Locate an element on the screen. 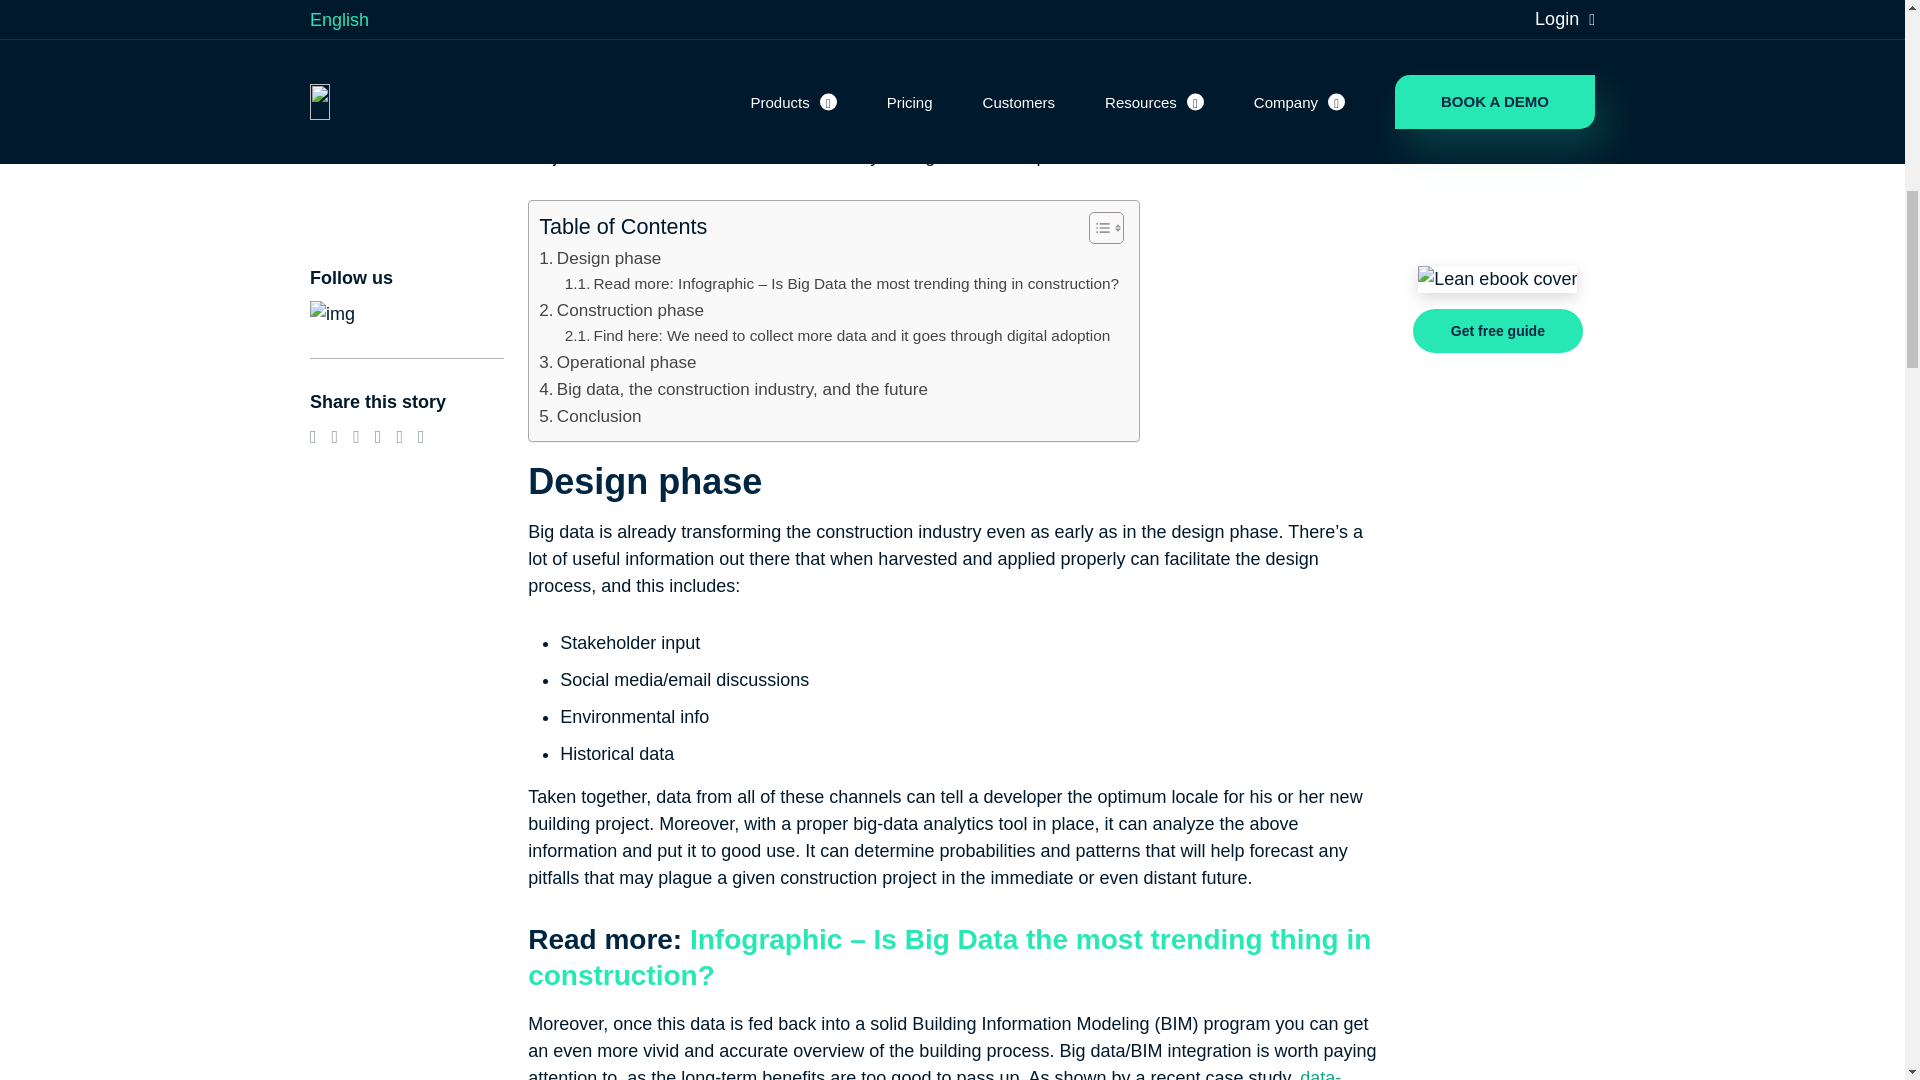 This screenshot has width=1920, height=1080. Design phase is located at coordinates (600, 258).